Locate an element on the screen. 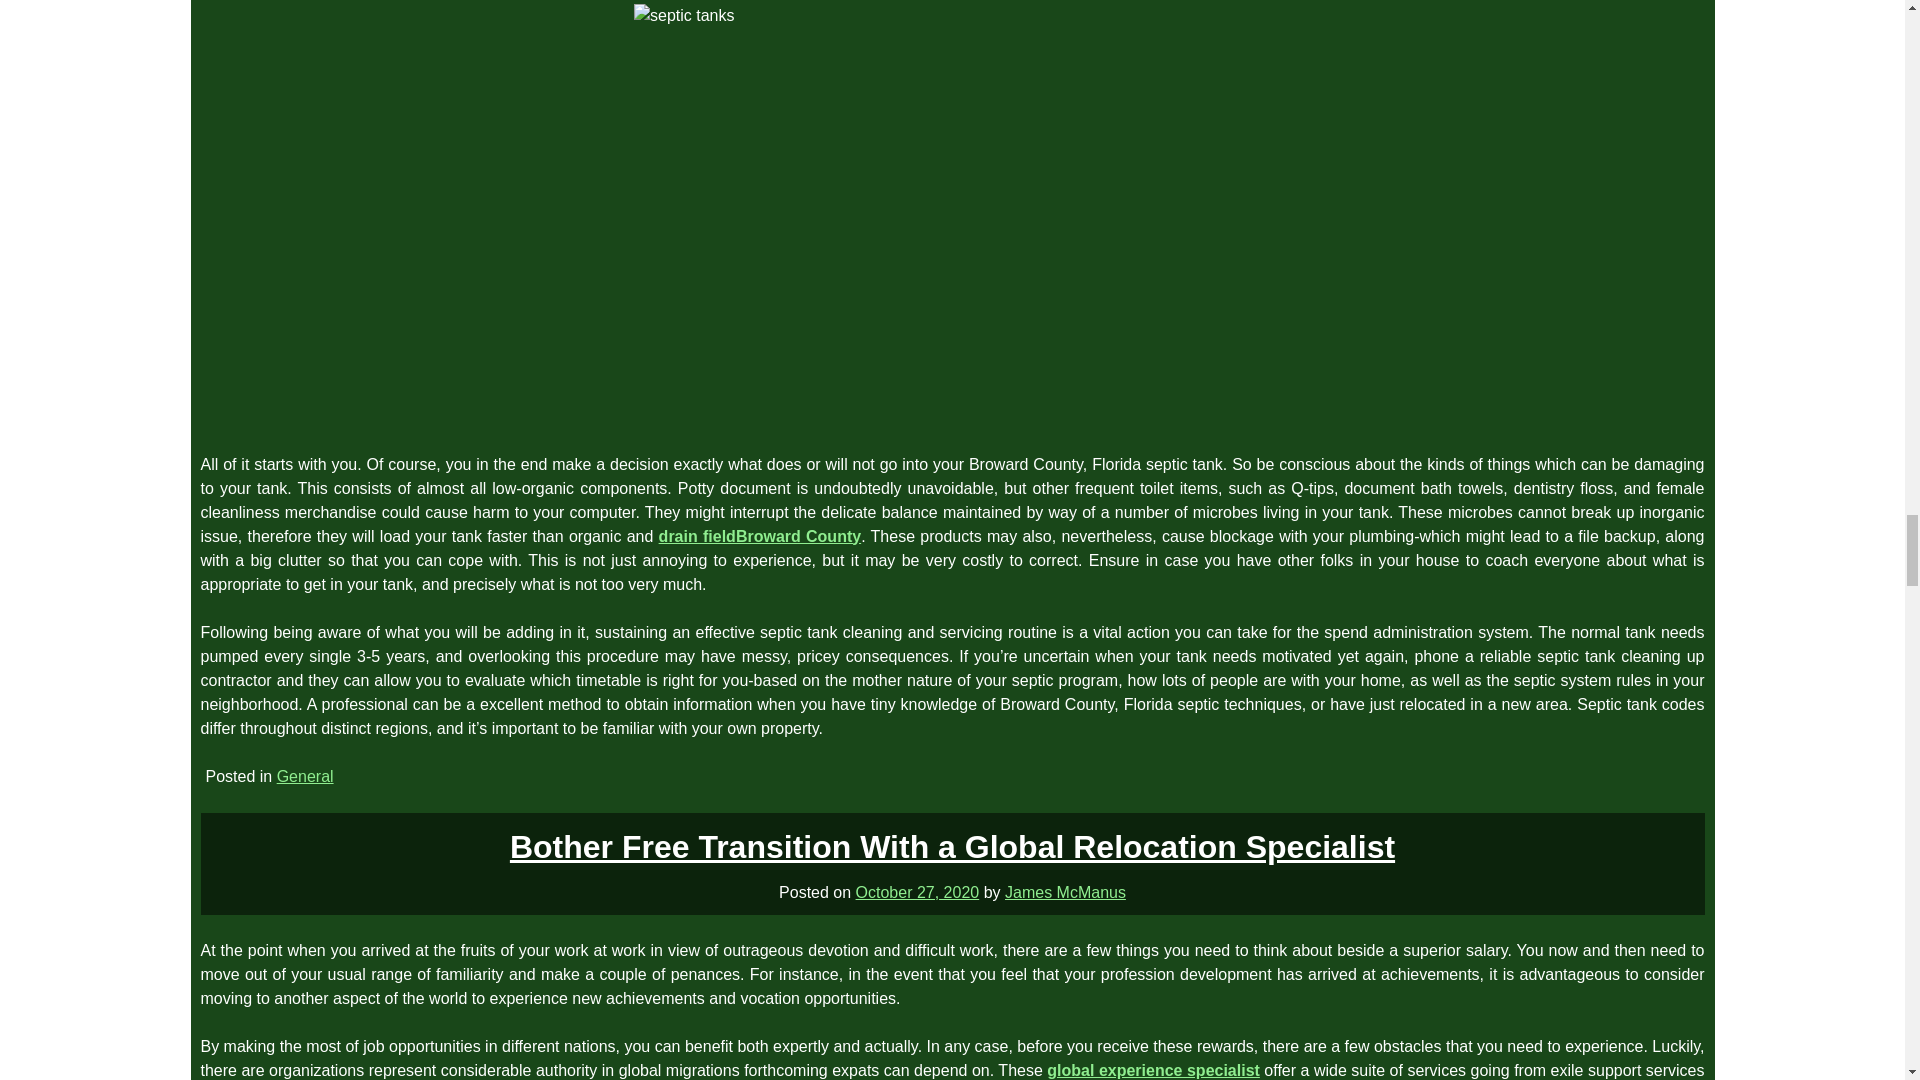  General is located at coordinates (305, 776).